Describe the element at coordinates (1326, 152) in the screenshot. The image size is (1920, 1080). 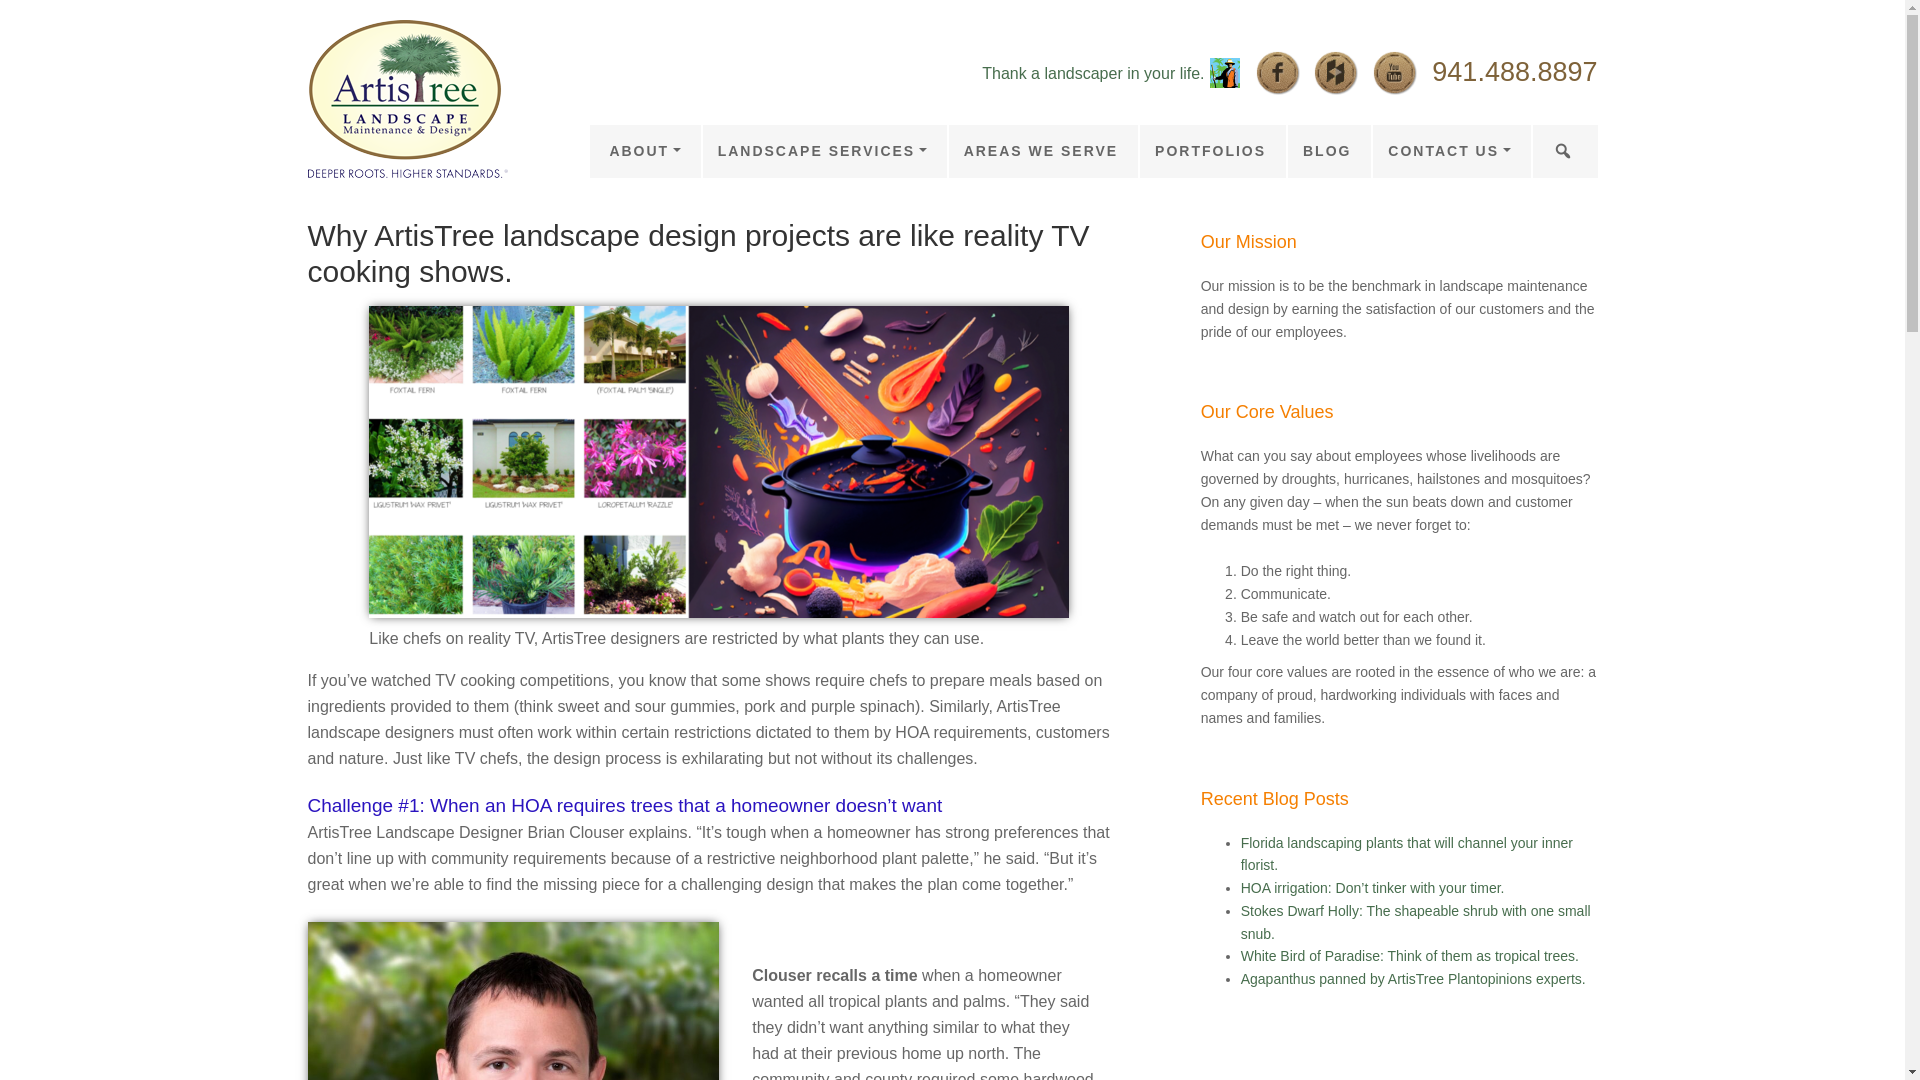
I see `BLOG` at that location.